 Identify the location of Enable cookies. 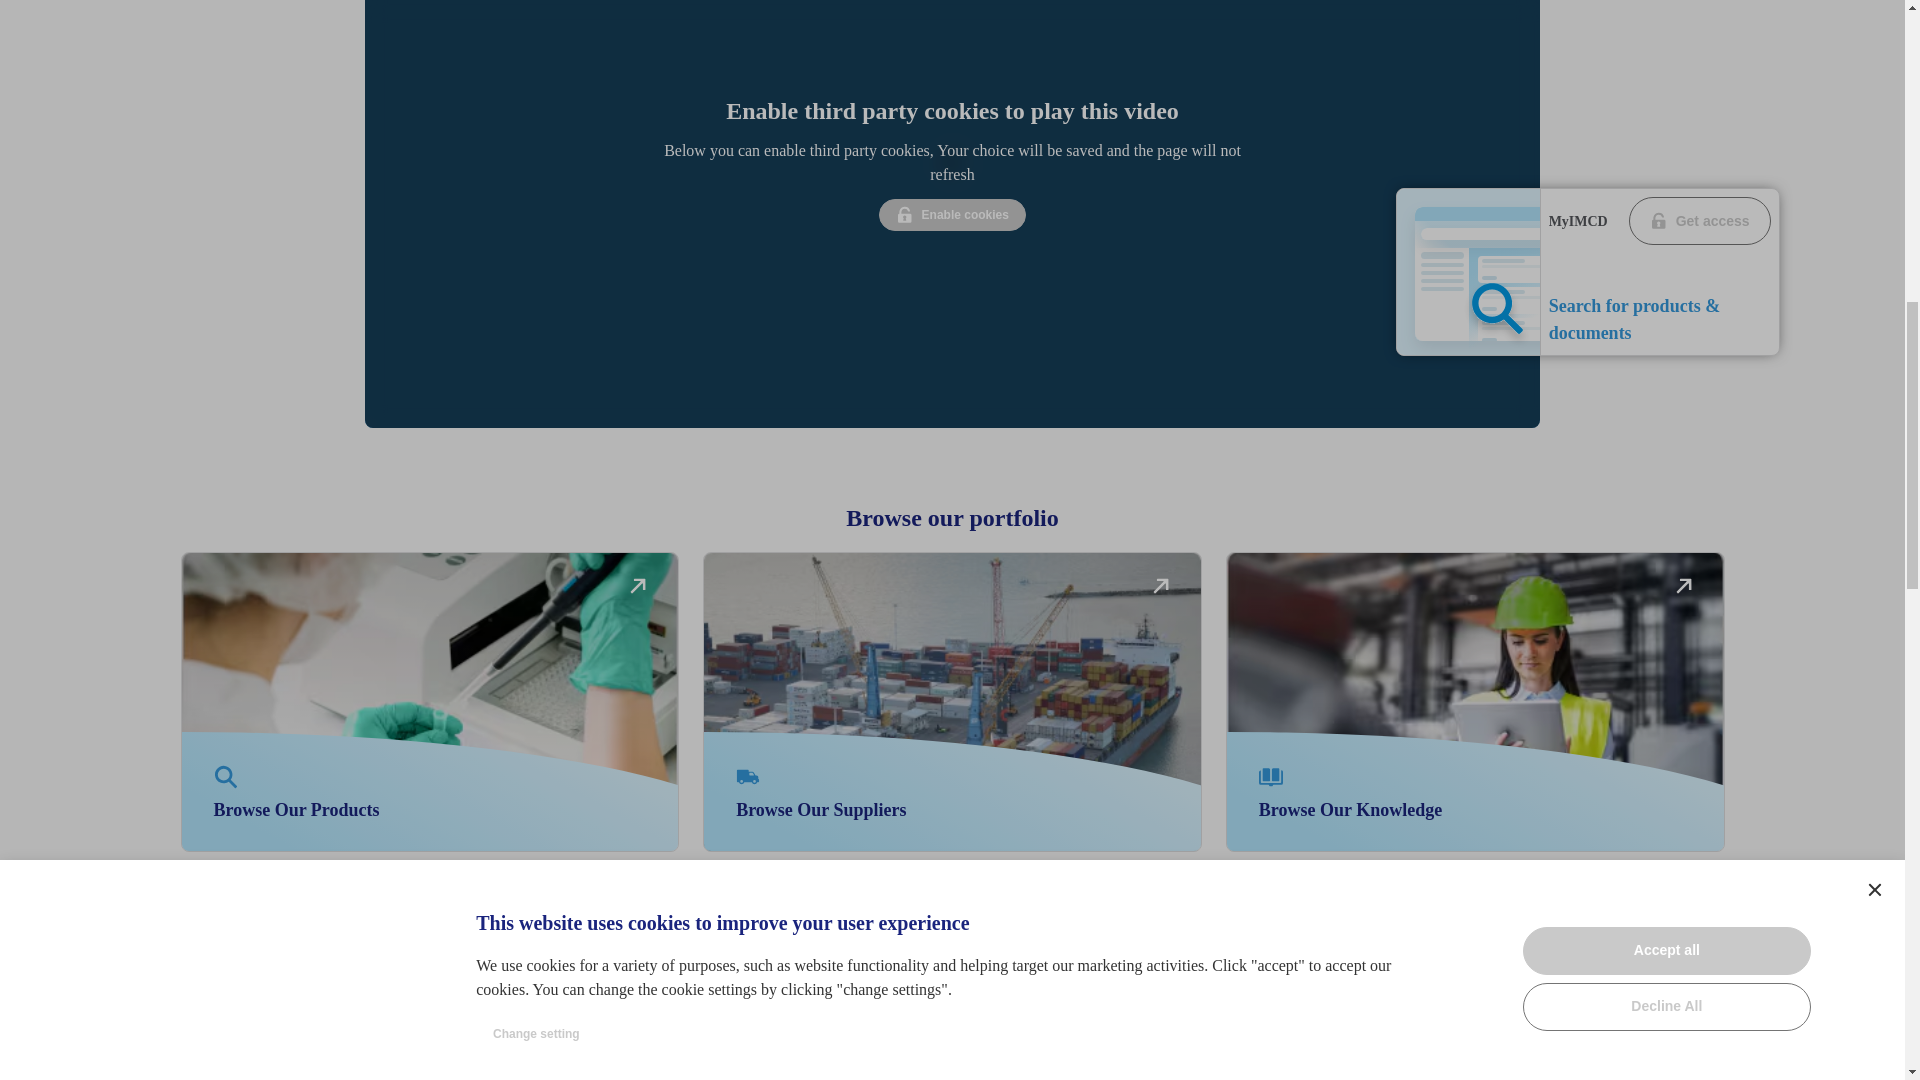
(1270, 776).